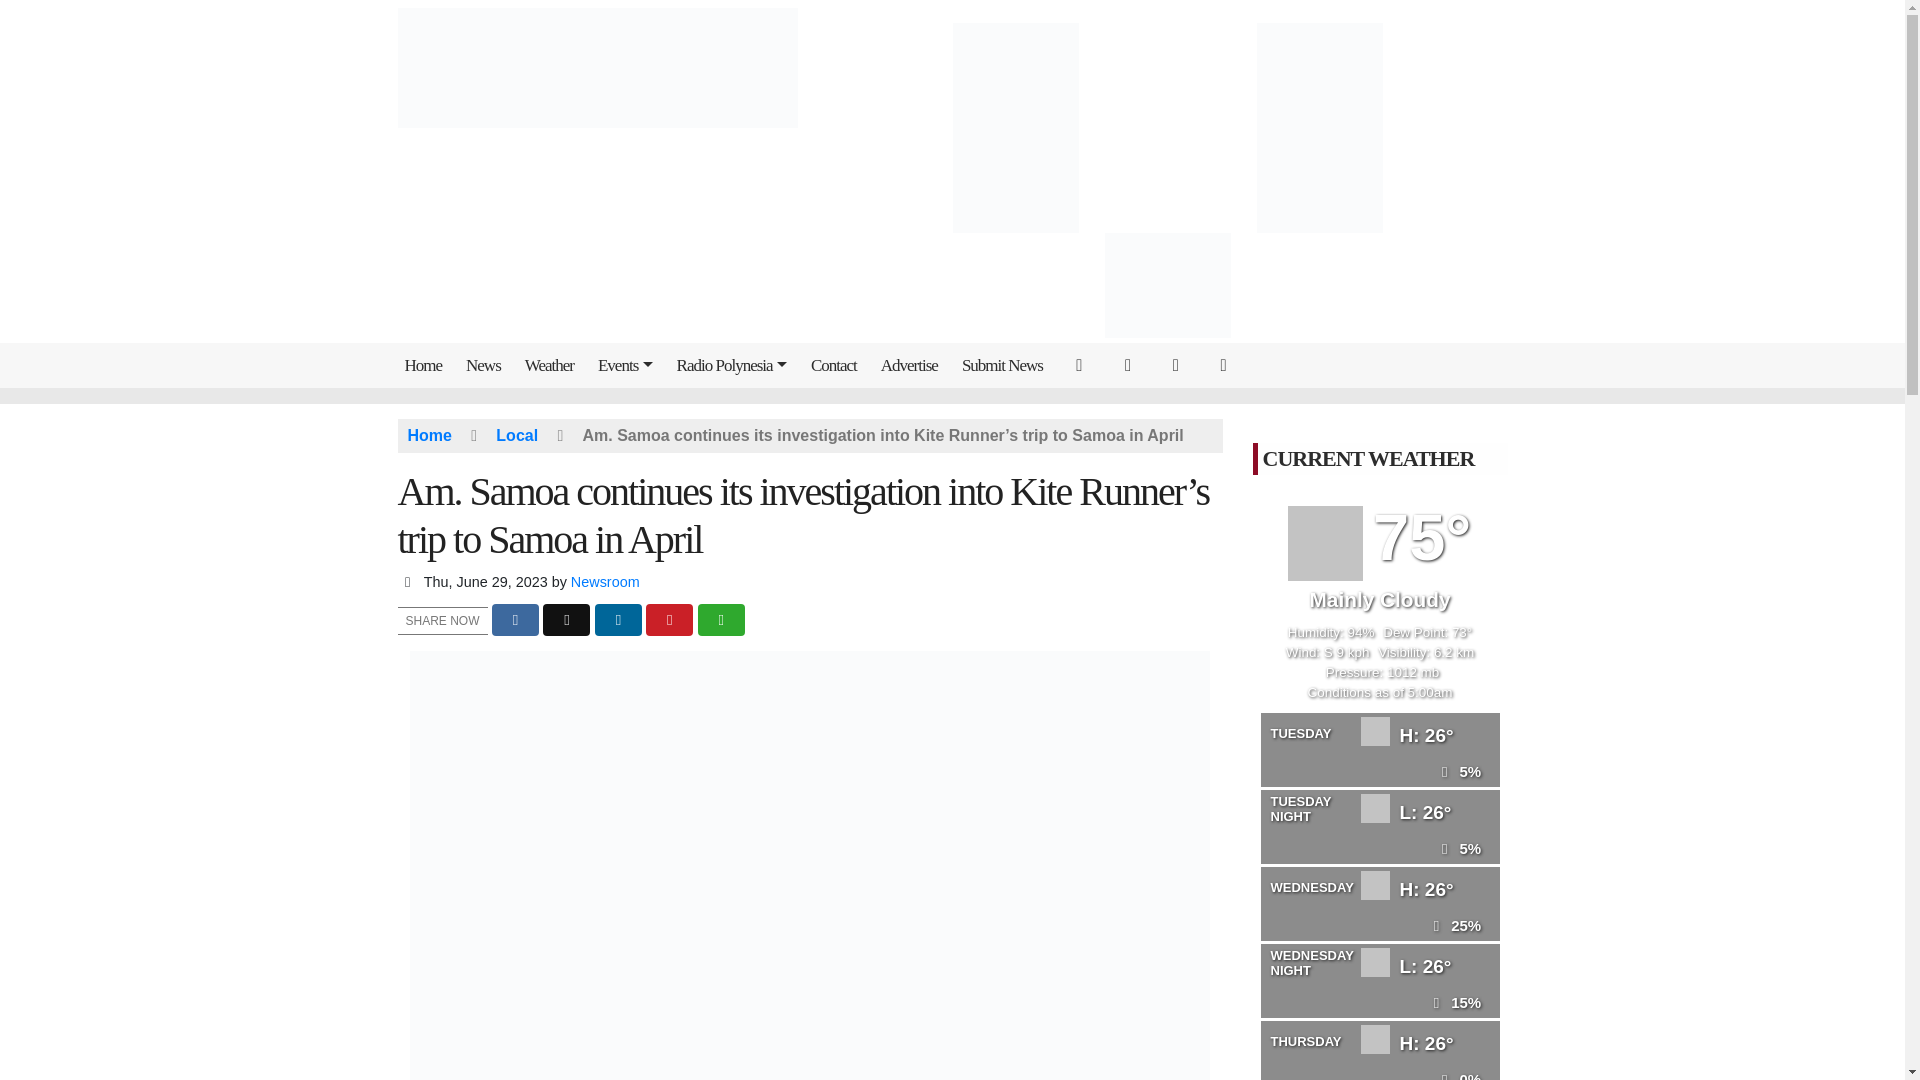 Image resolution: width=1920 pixels, height=1080 pixels. Describe the element at coordinates (554, 365) in the screenshot. I see `Weather` at that location.